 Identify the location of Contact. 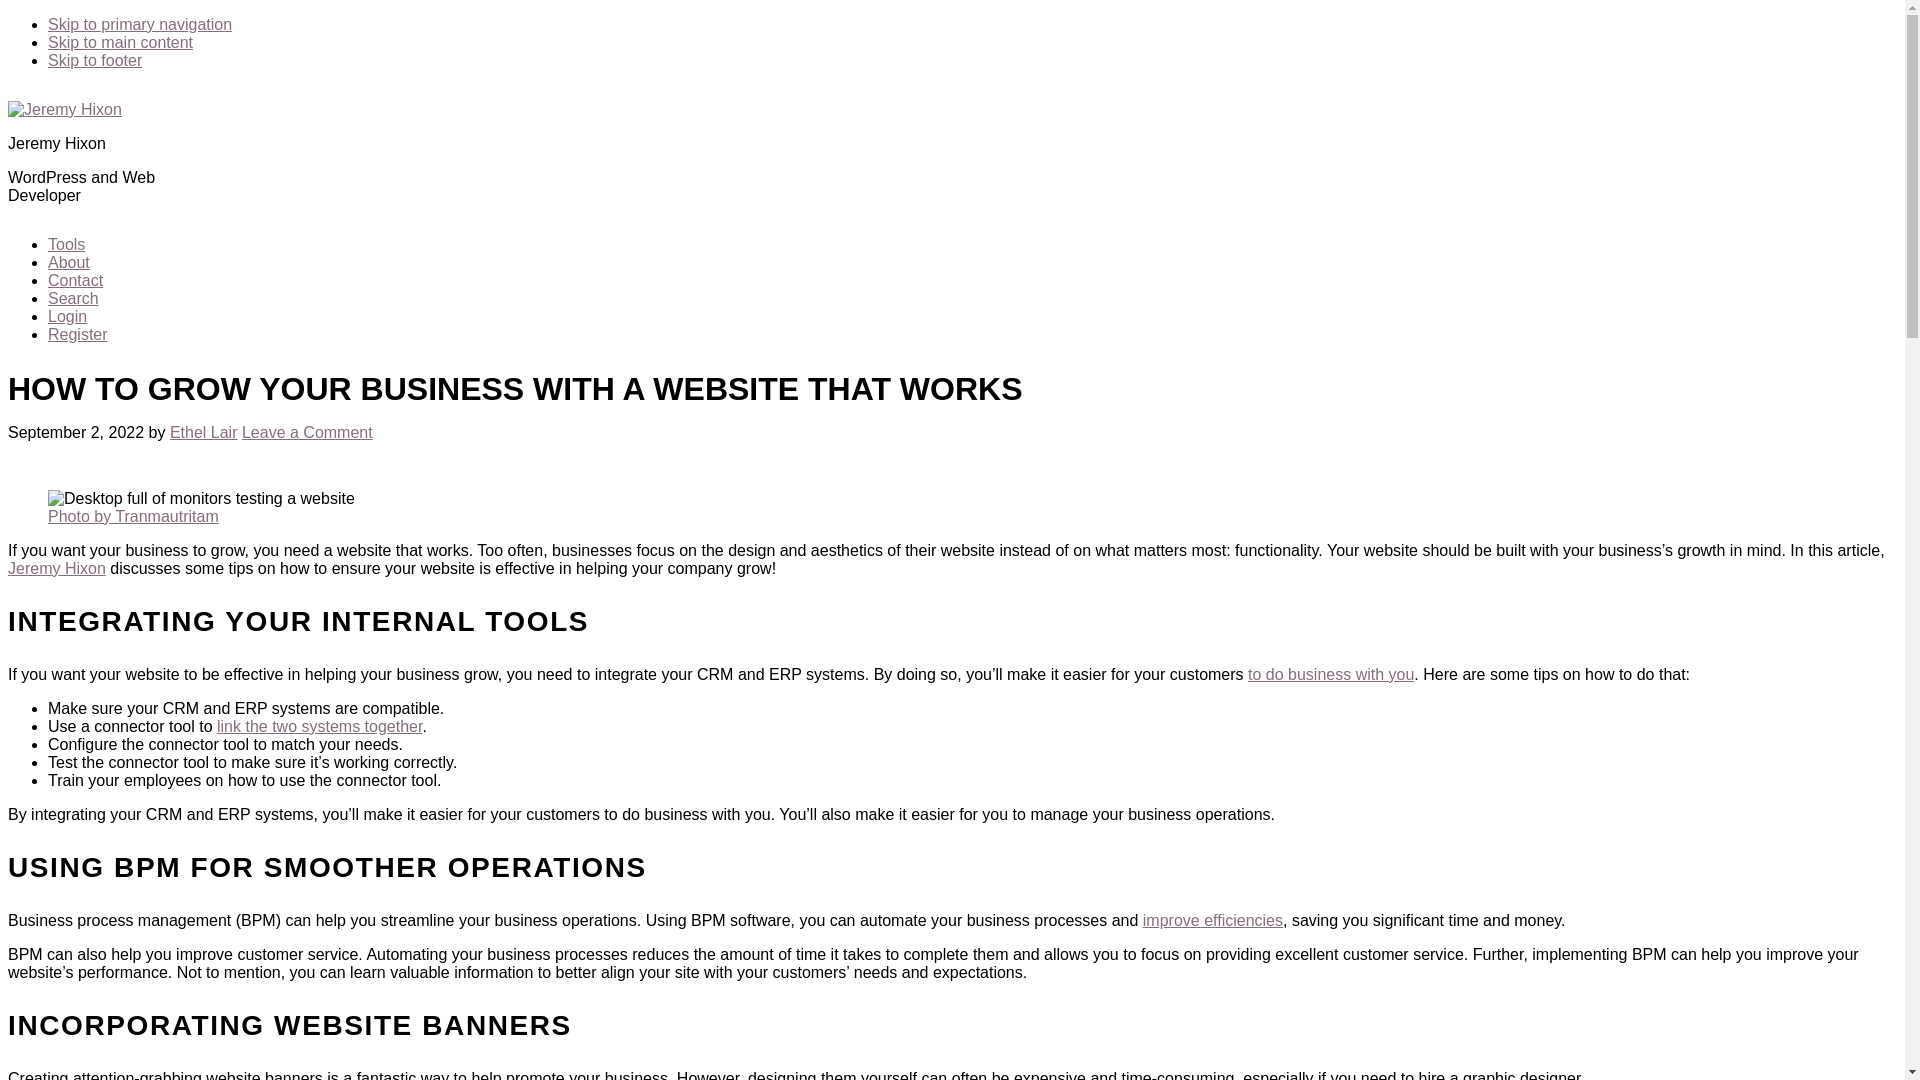
(76, 280).